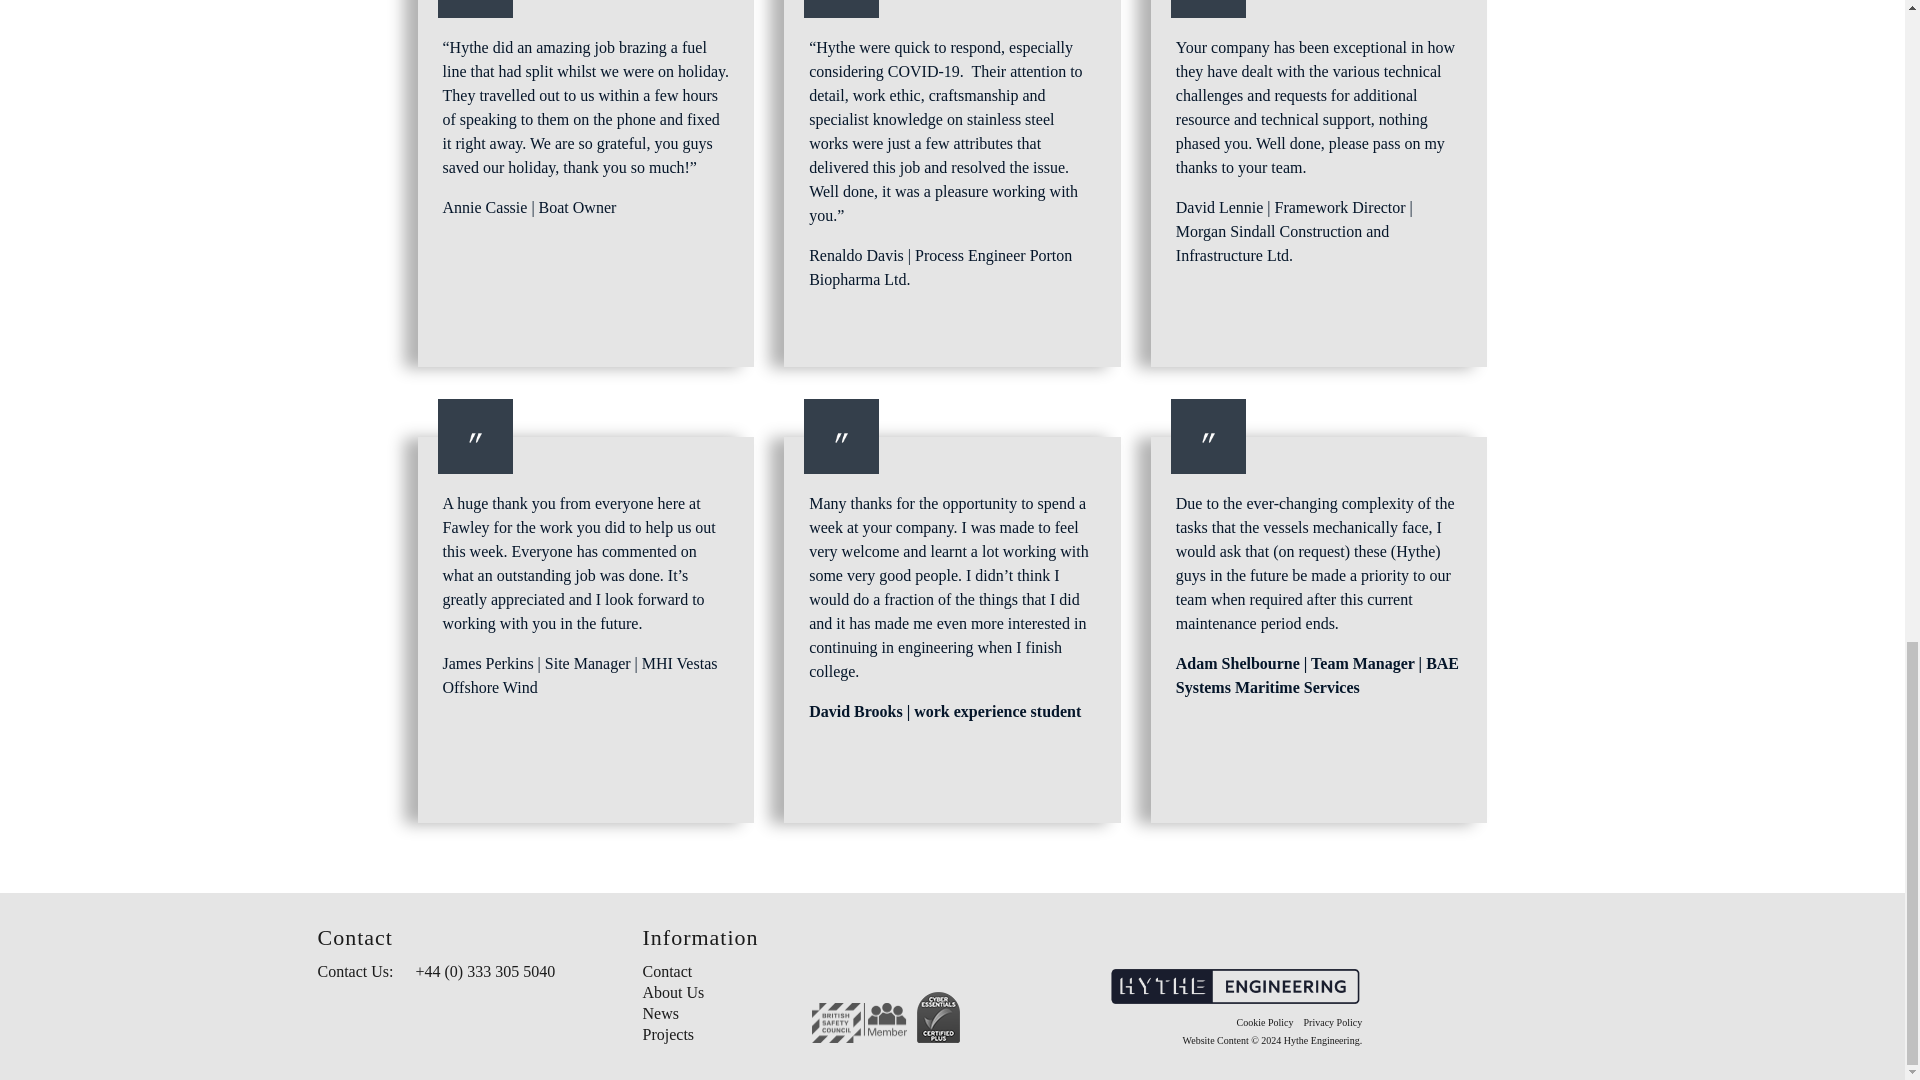 Image resolution: width=1920 pixels, height=1080 pixels. What do you see at coordinates (667, 1034) in the screenshot?
I see `Projects` at bounding box center [667, 1034].